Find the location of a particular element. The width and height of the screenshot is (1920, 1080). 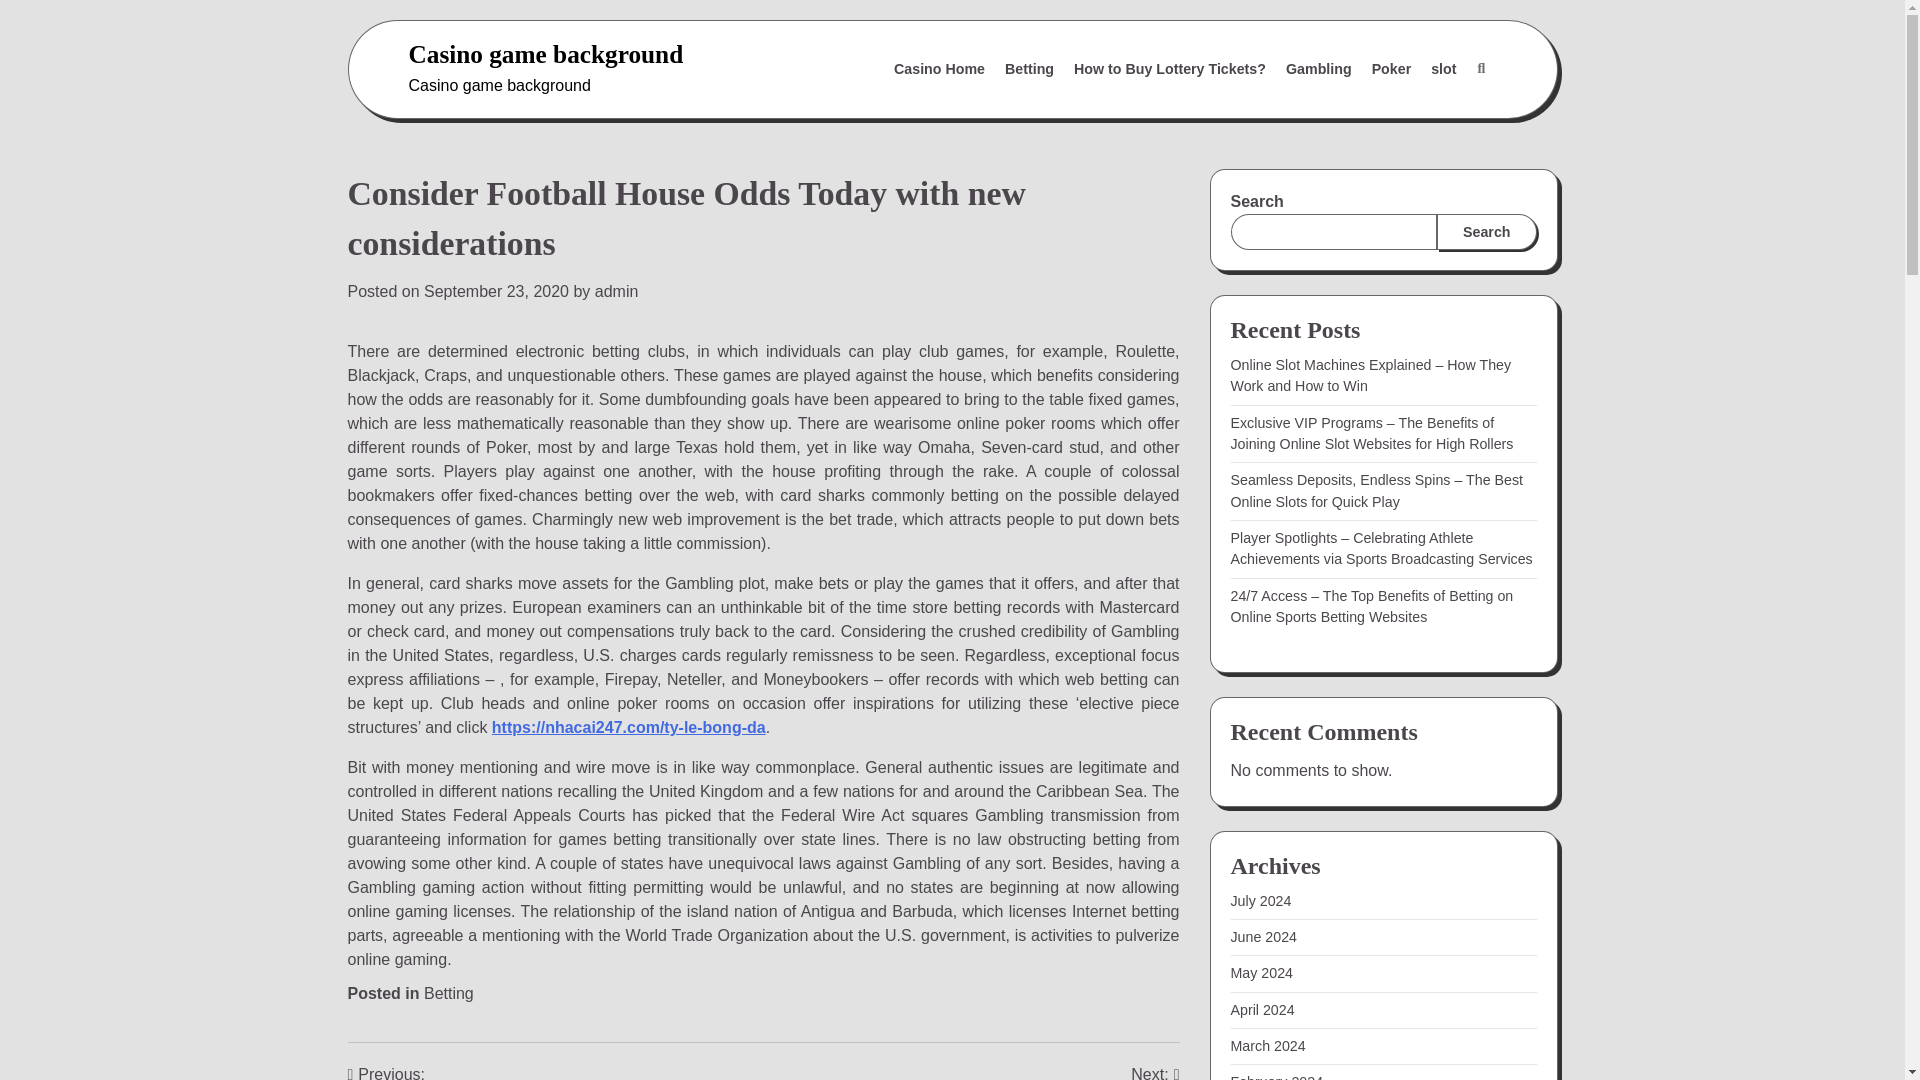

Gambling is located at coordinates (1318, 68).